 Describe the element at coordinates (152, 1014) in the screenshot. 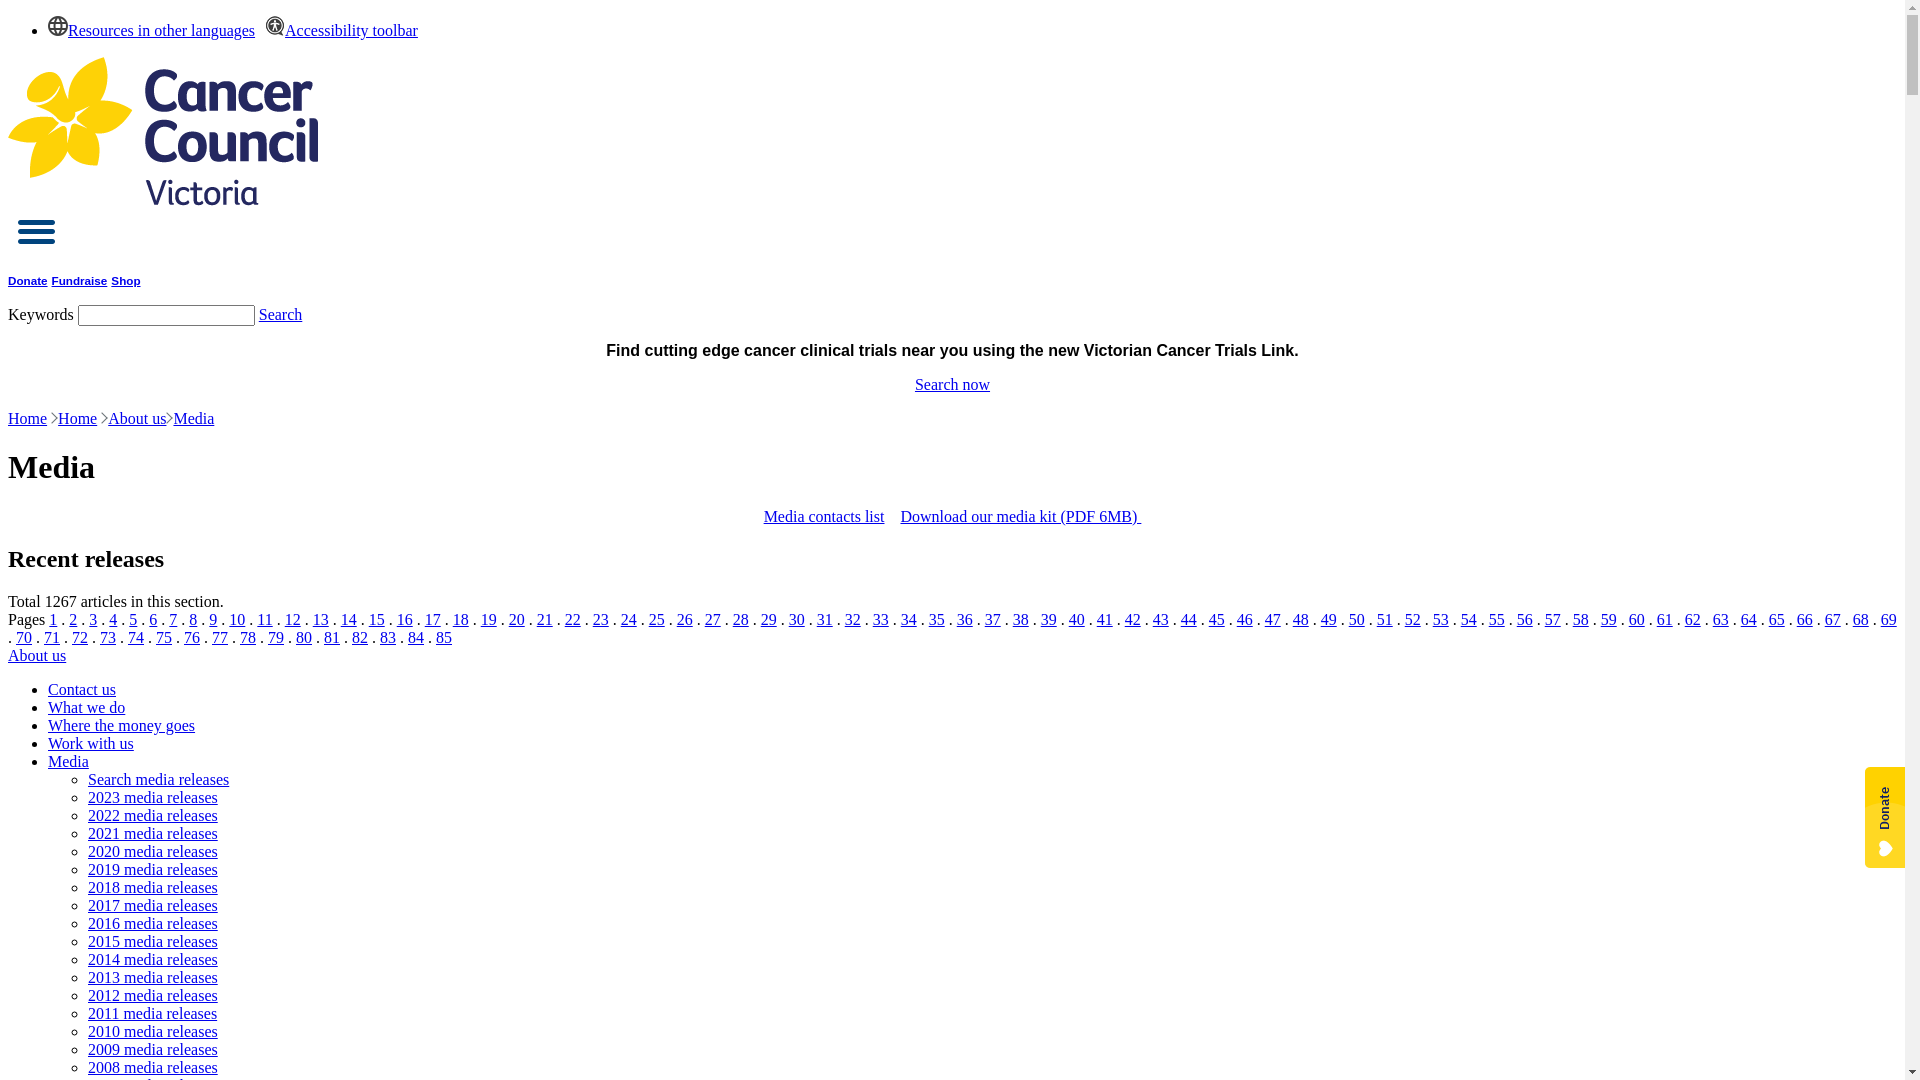

I see `2011 media releases` at that location.